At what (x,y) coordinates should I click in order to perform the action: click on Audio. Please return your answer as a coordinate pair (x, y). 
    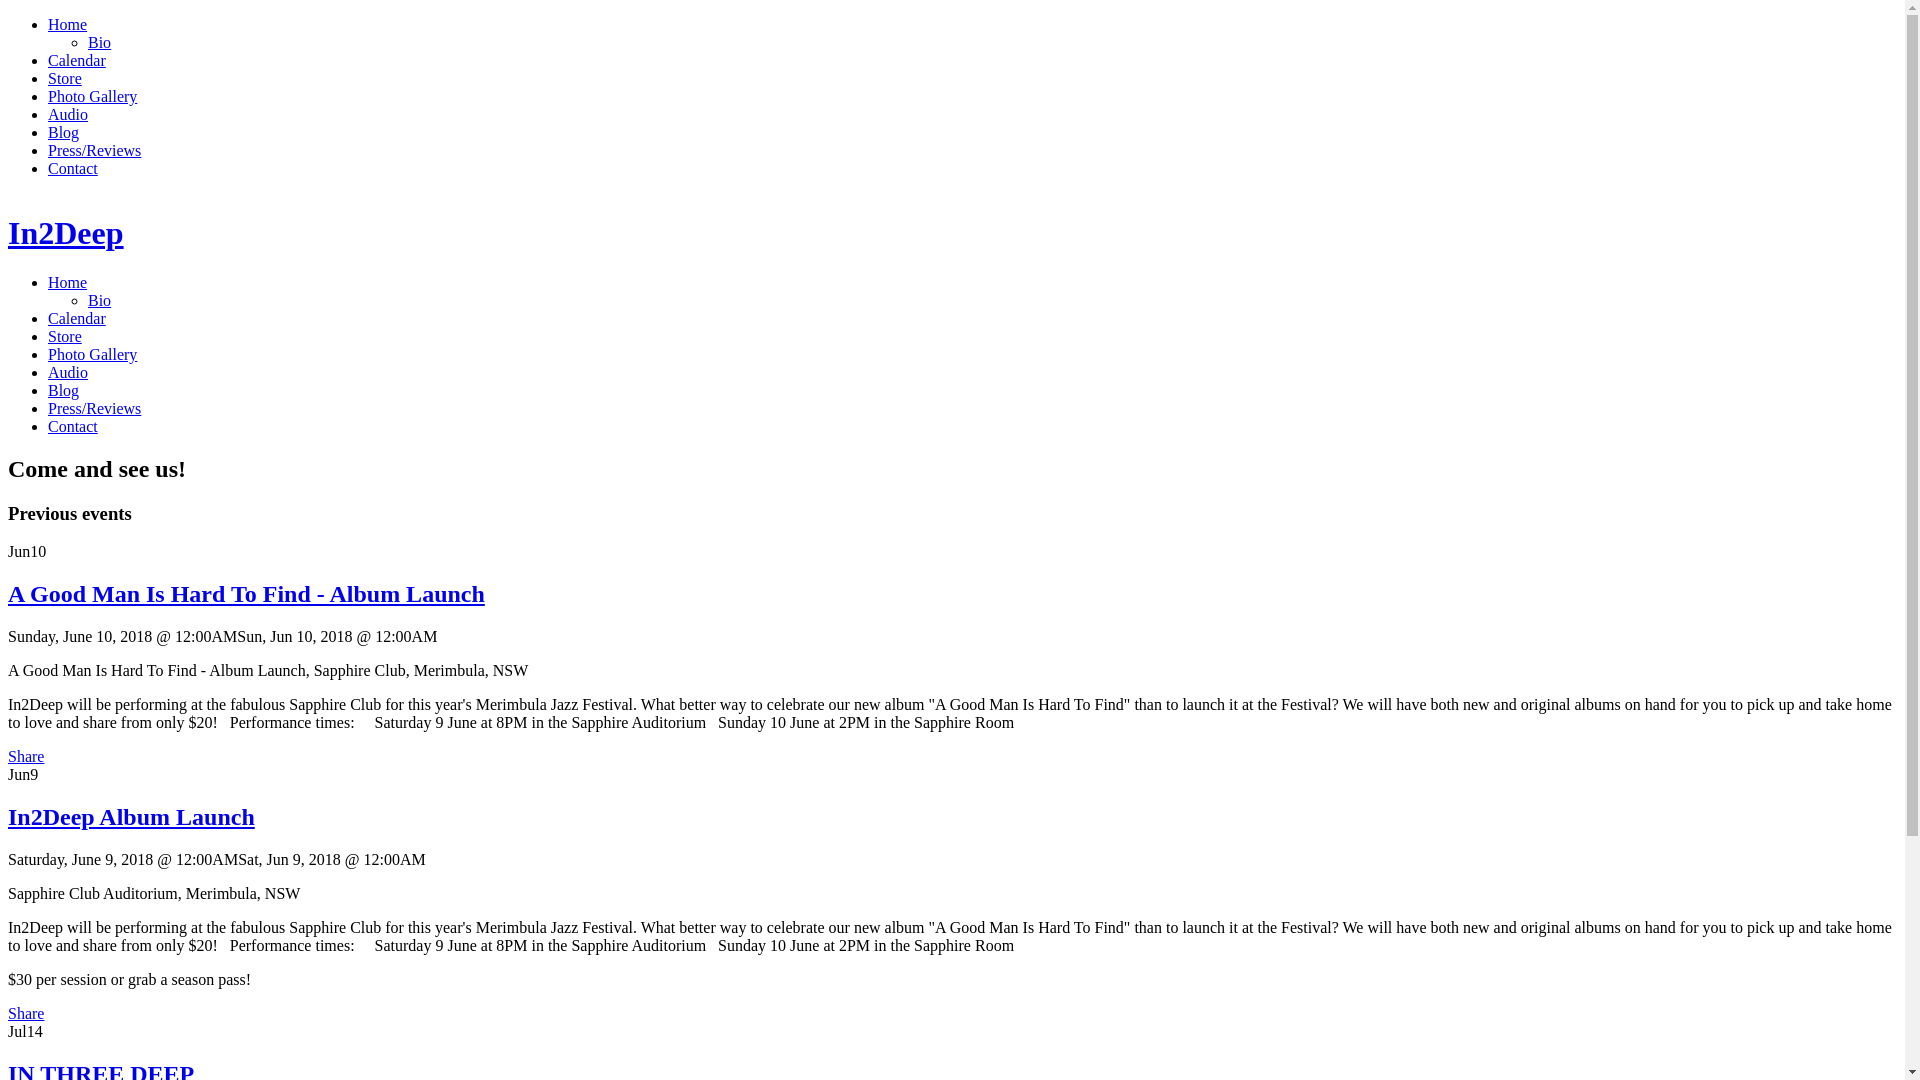
    Looking at the image, I should click on (68, 372).